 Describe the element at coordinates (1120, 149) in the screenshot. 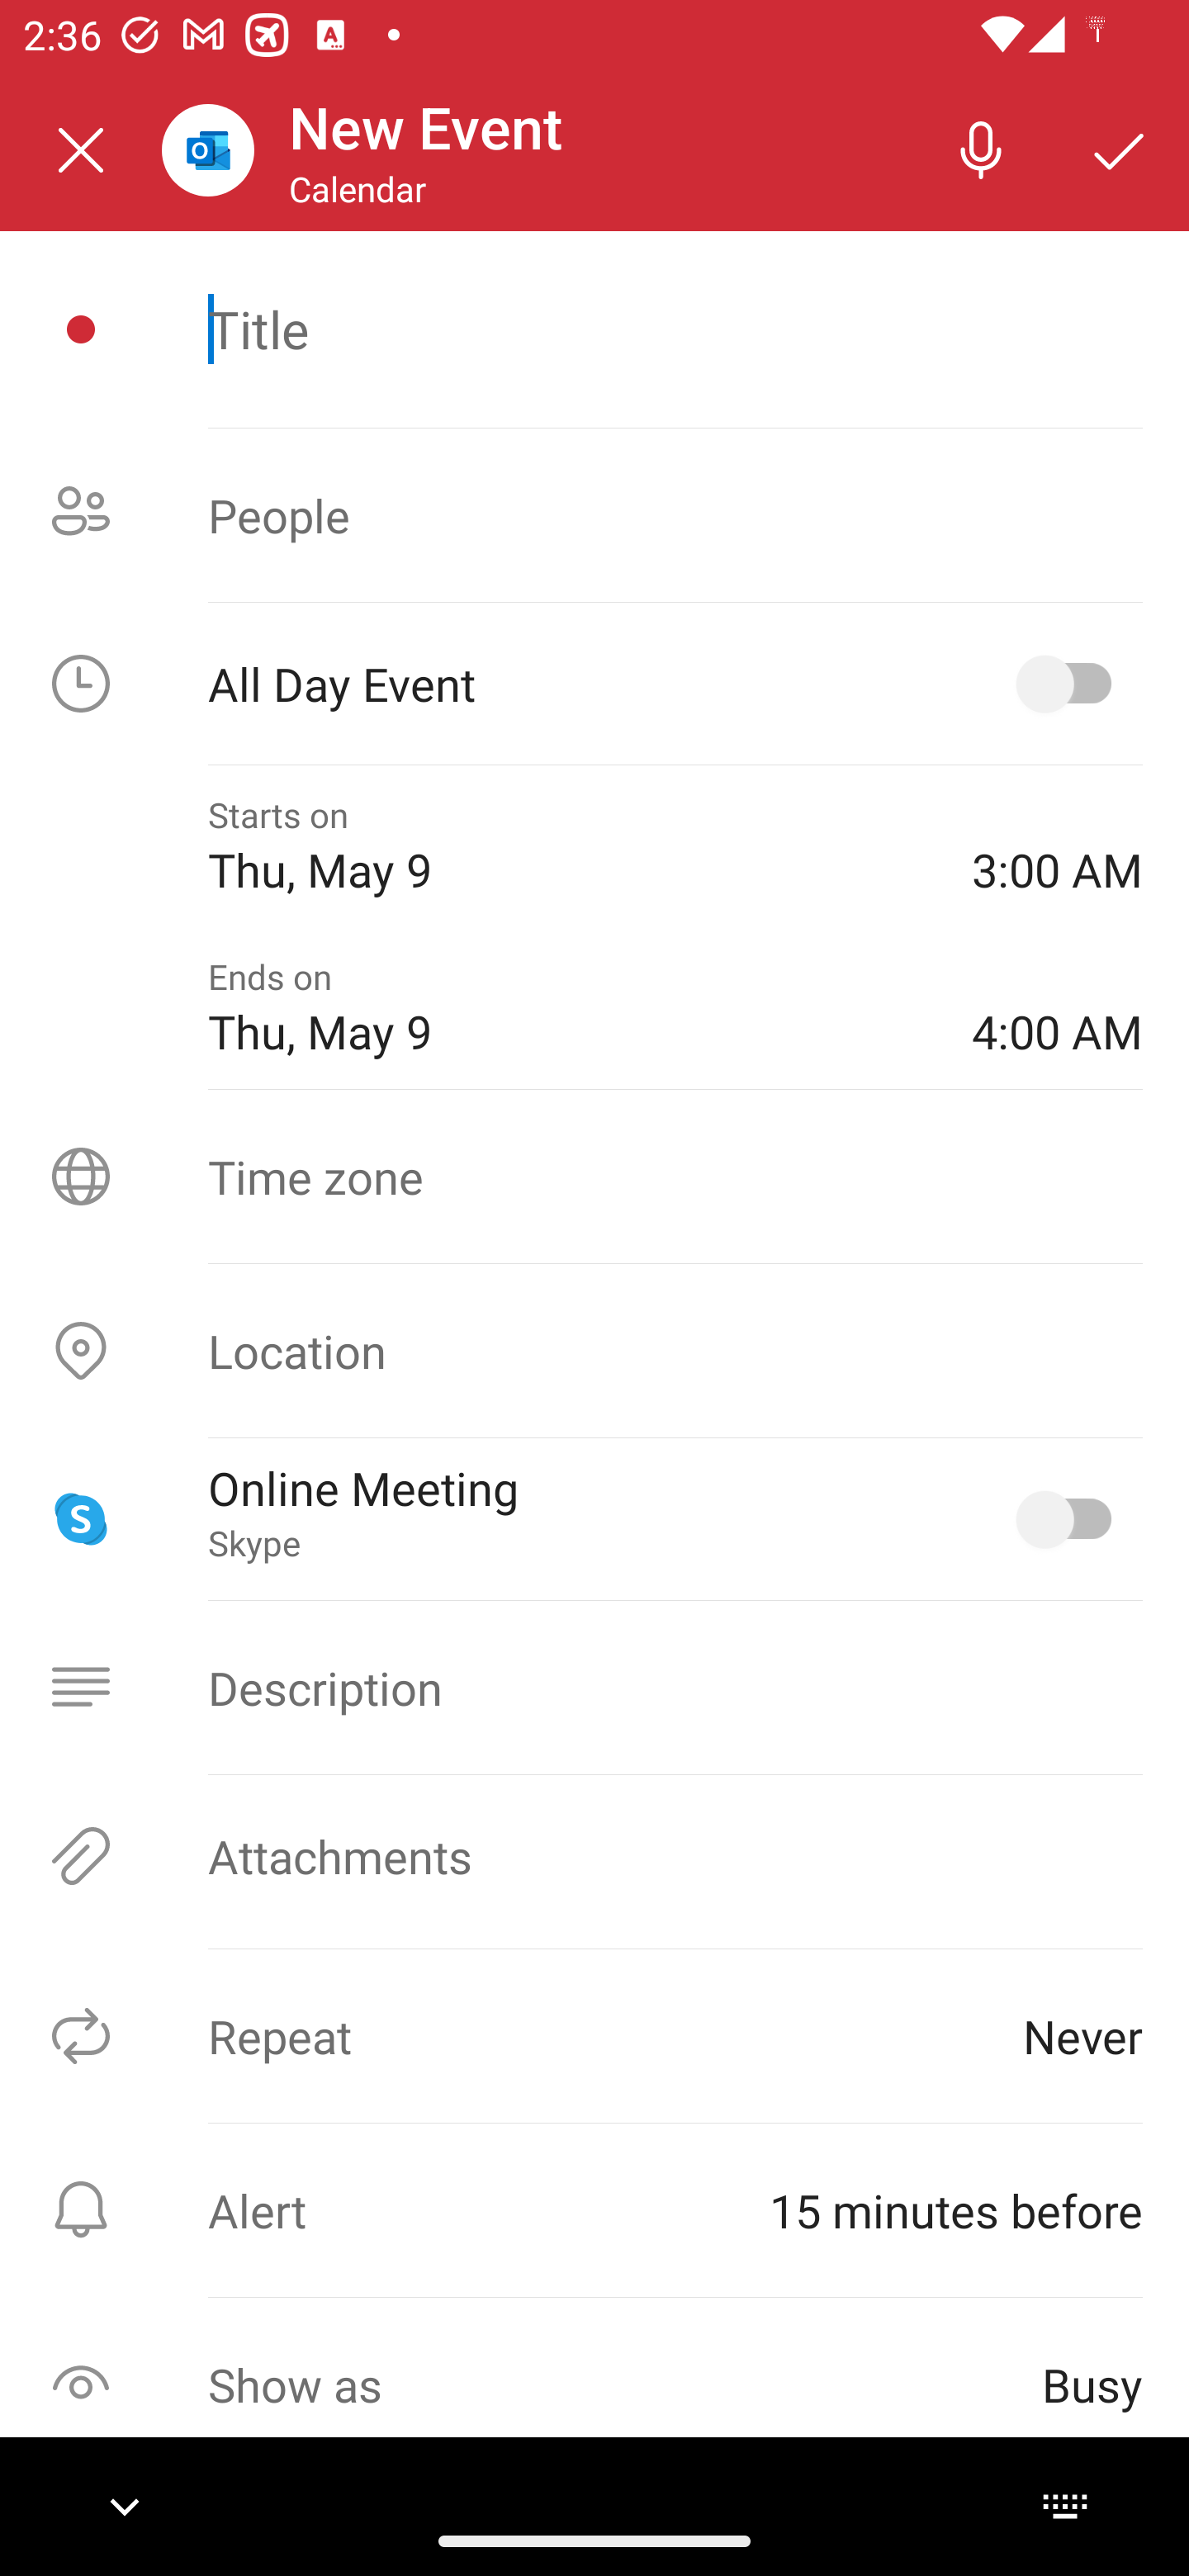

I see `Save` at that location.